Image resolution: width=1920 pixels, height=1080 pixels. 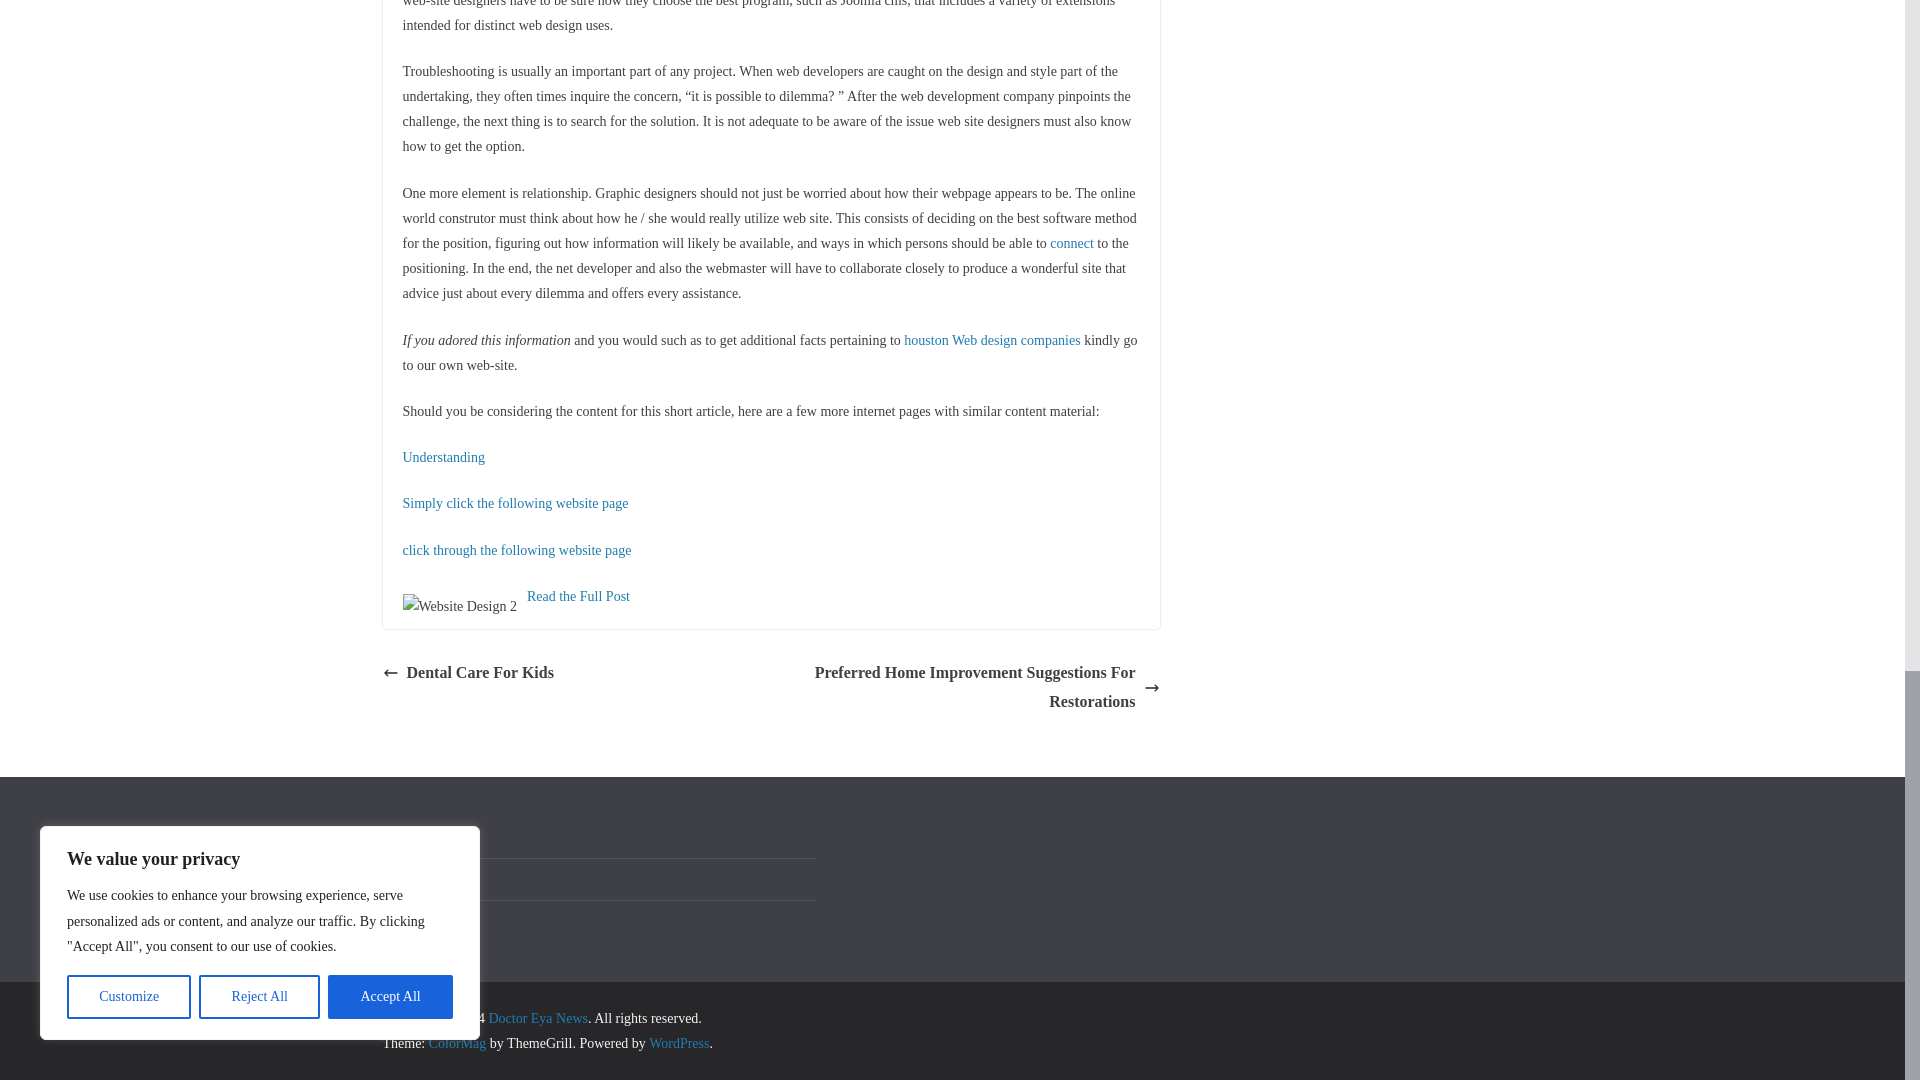 I want to click on connect, so click(x=1072, y=243).